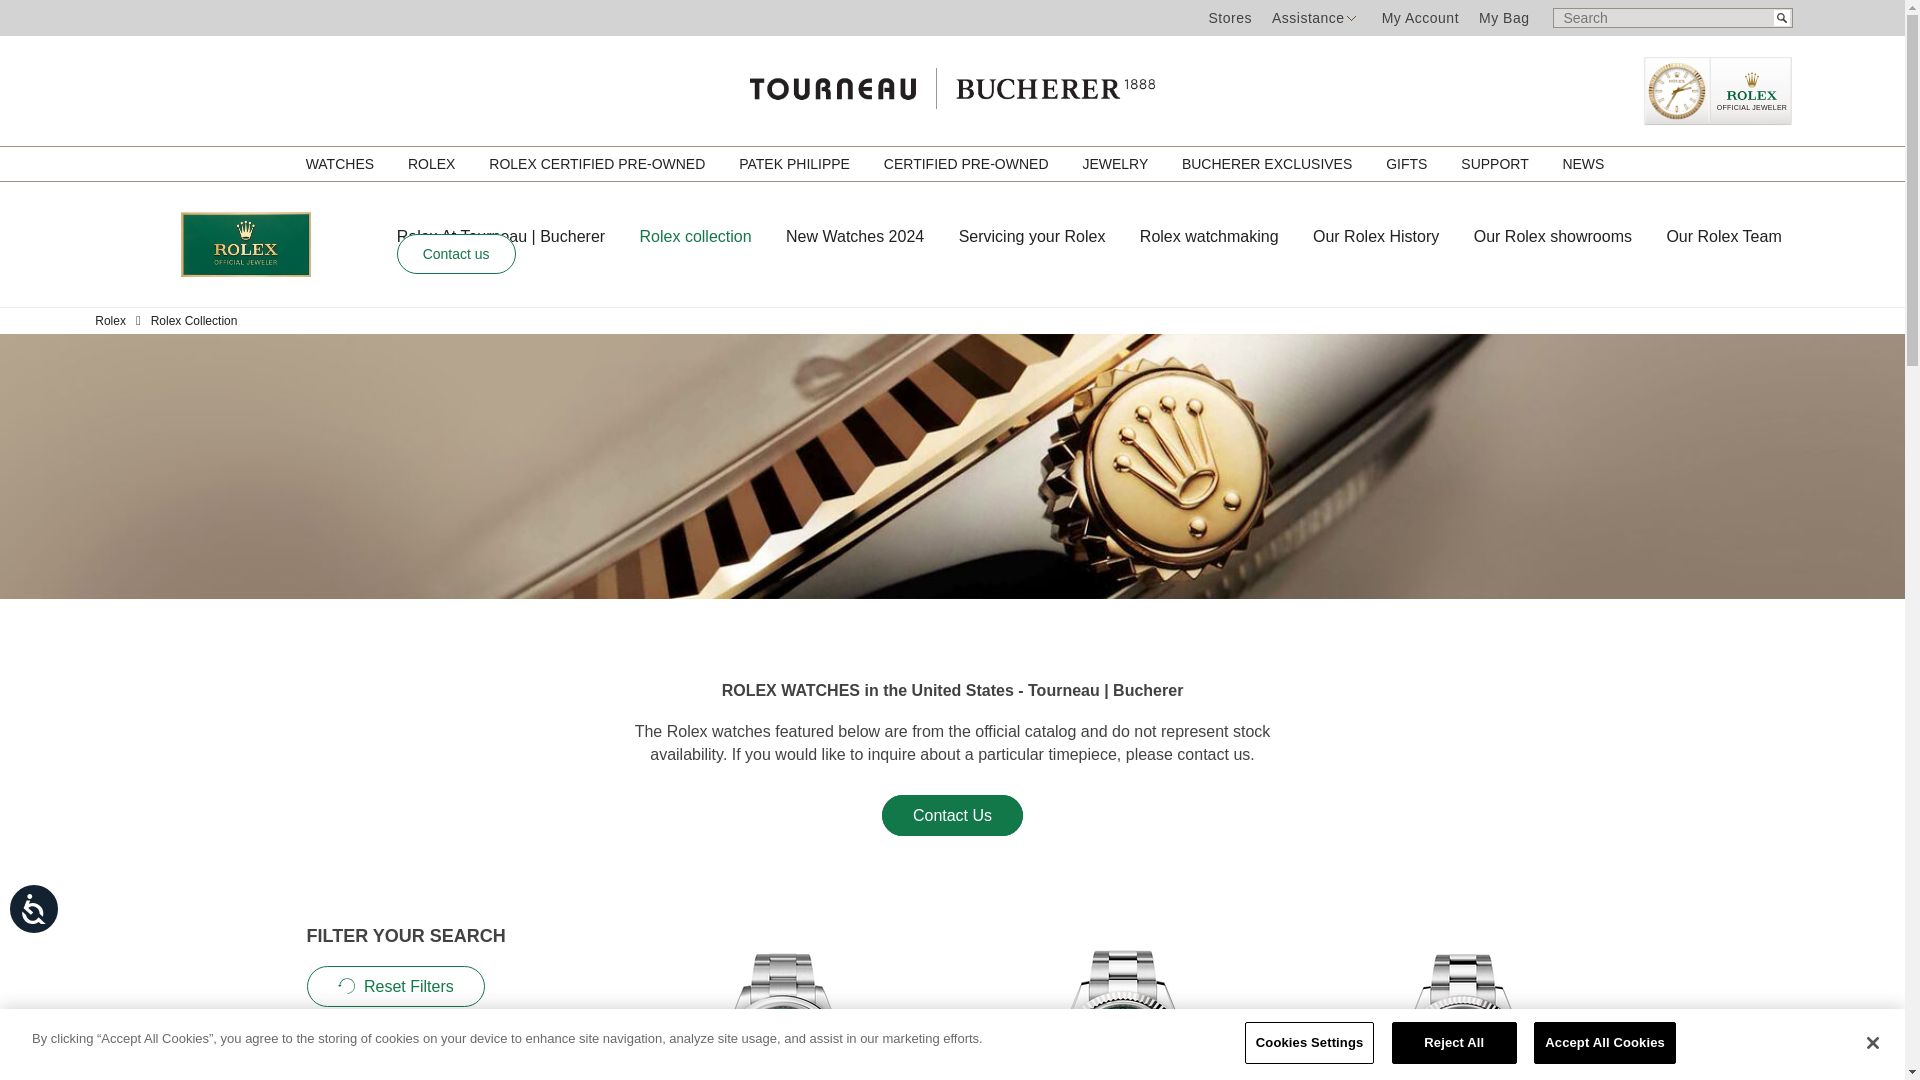 Image resolution: width=1920 pixels, height=1080 pixels. I want to click on Servicing your Rolex, so click(1049, 235).